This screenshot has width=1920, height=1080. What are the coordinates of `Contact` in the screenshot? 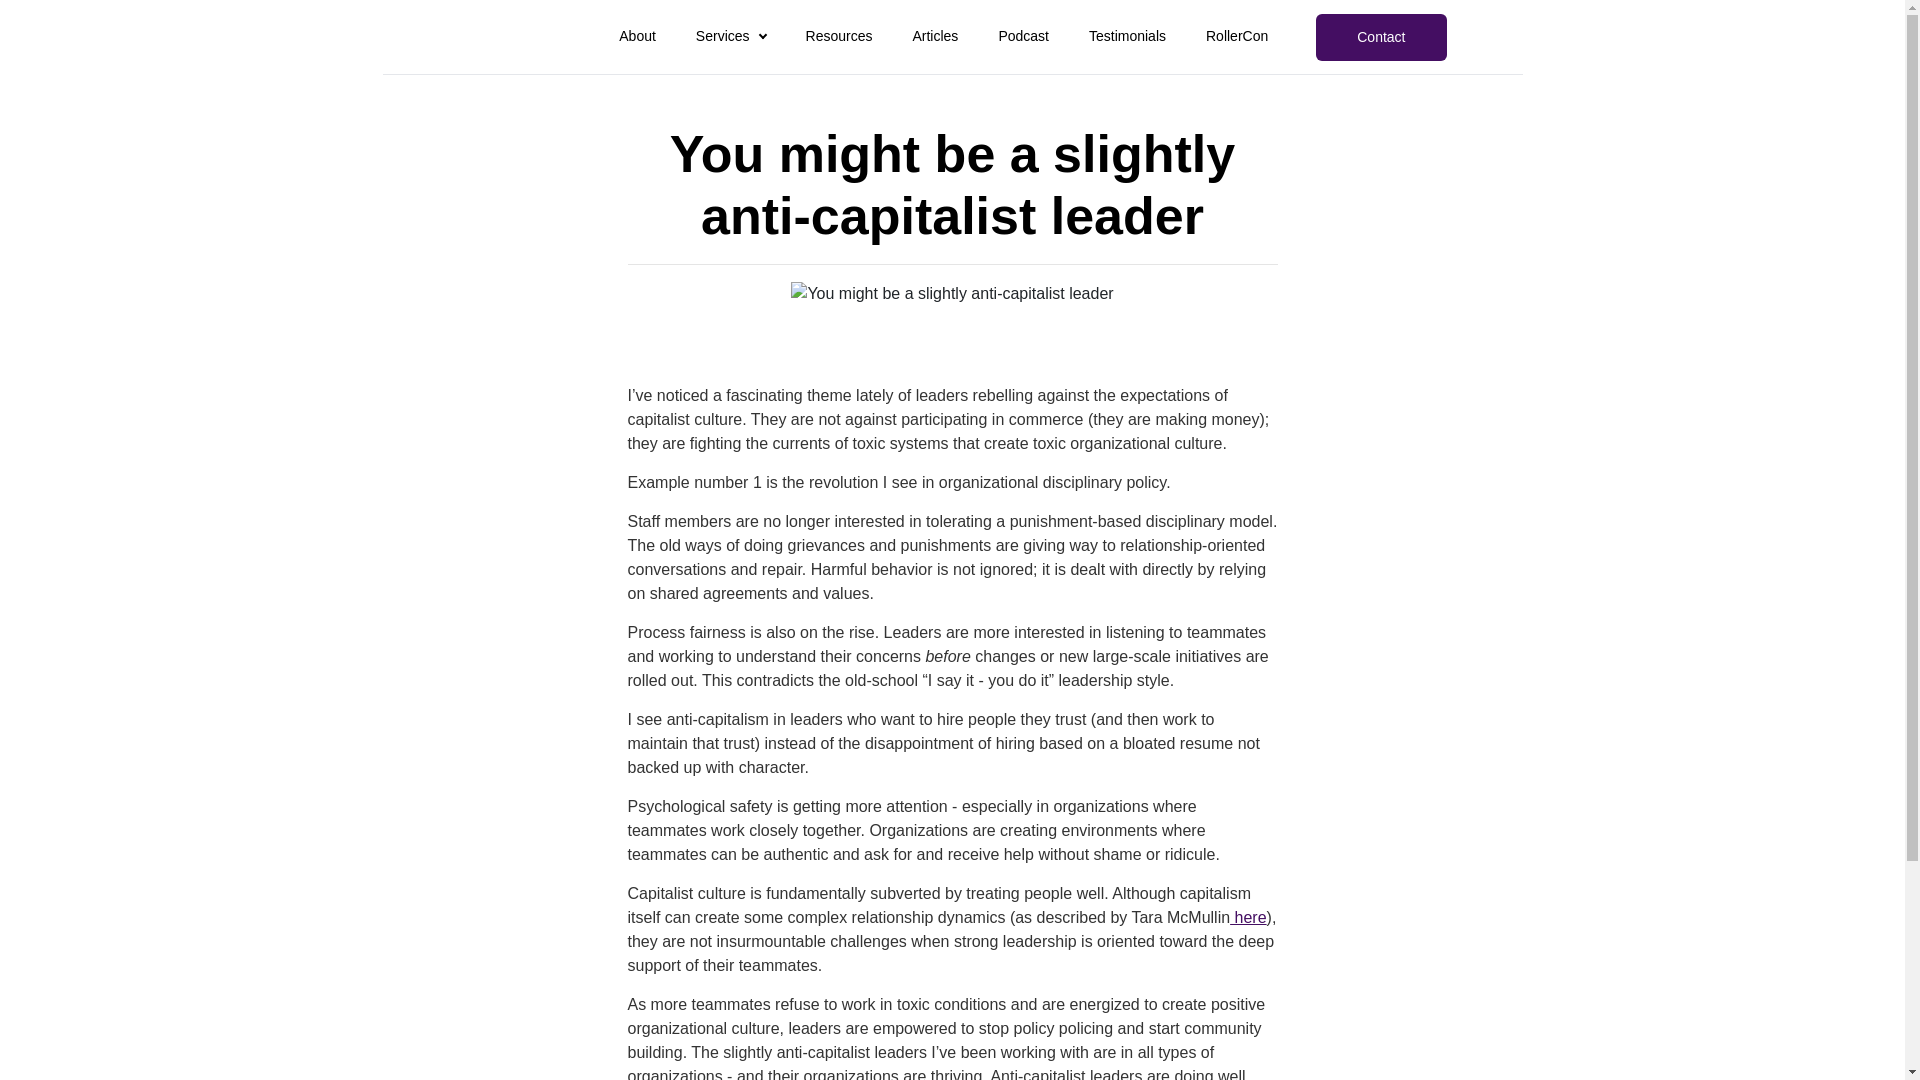 It's located at (1380, 37).